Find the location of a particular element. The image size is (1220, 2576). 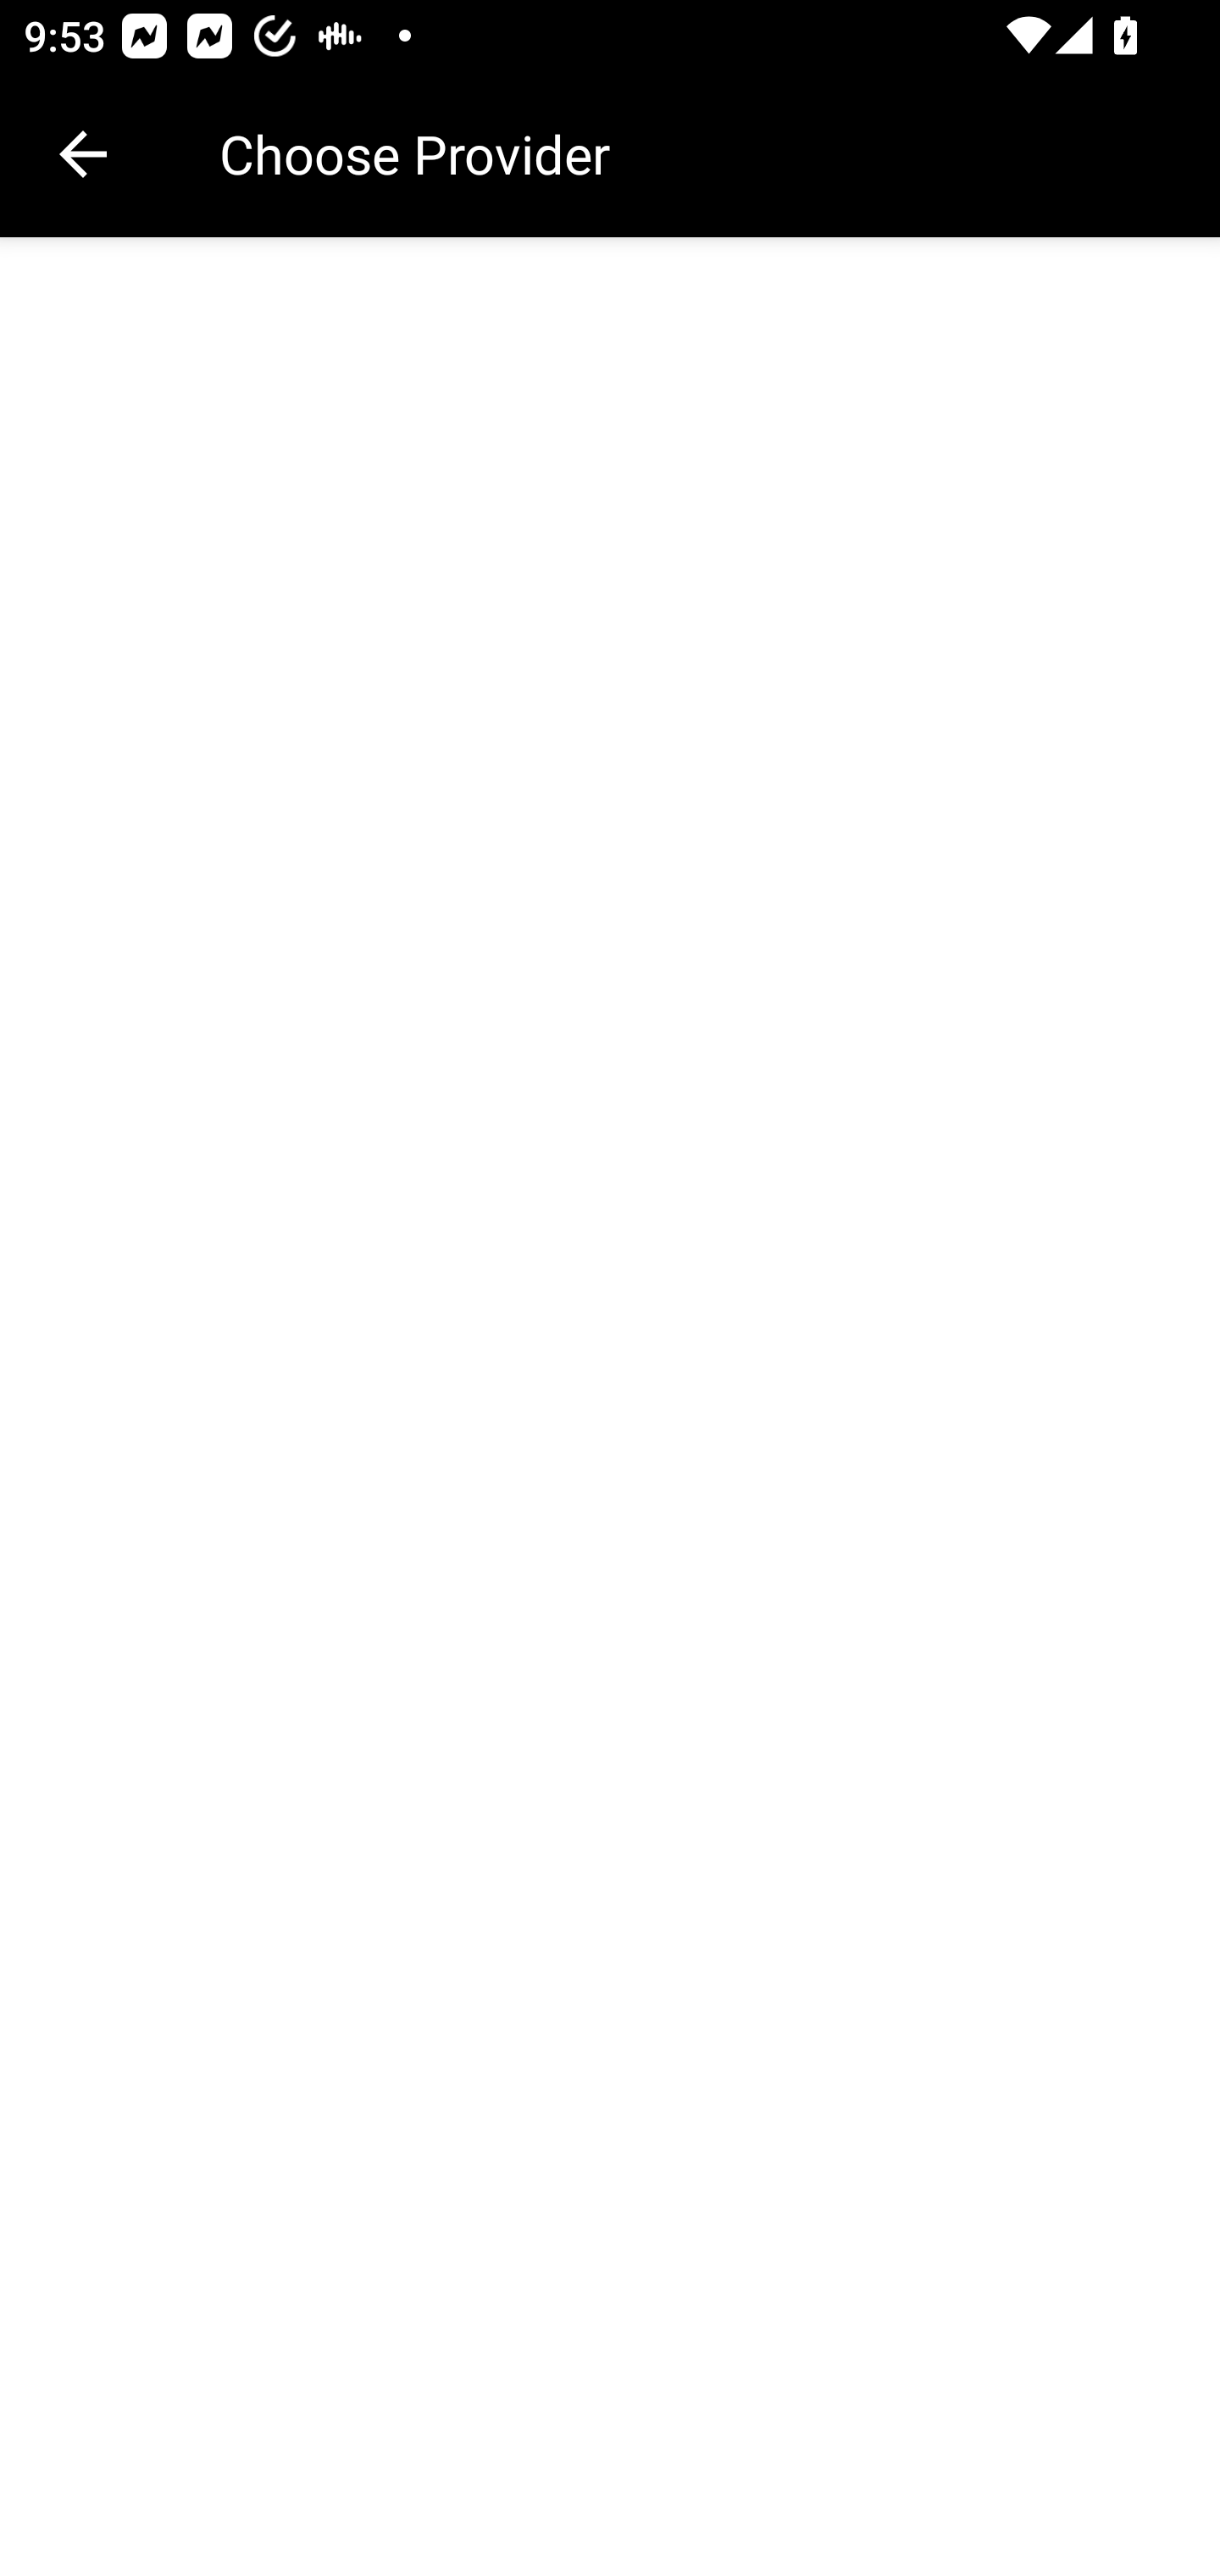

Navigate up is located at coordinates (83, 154).